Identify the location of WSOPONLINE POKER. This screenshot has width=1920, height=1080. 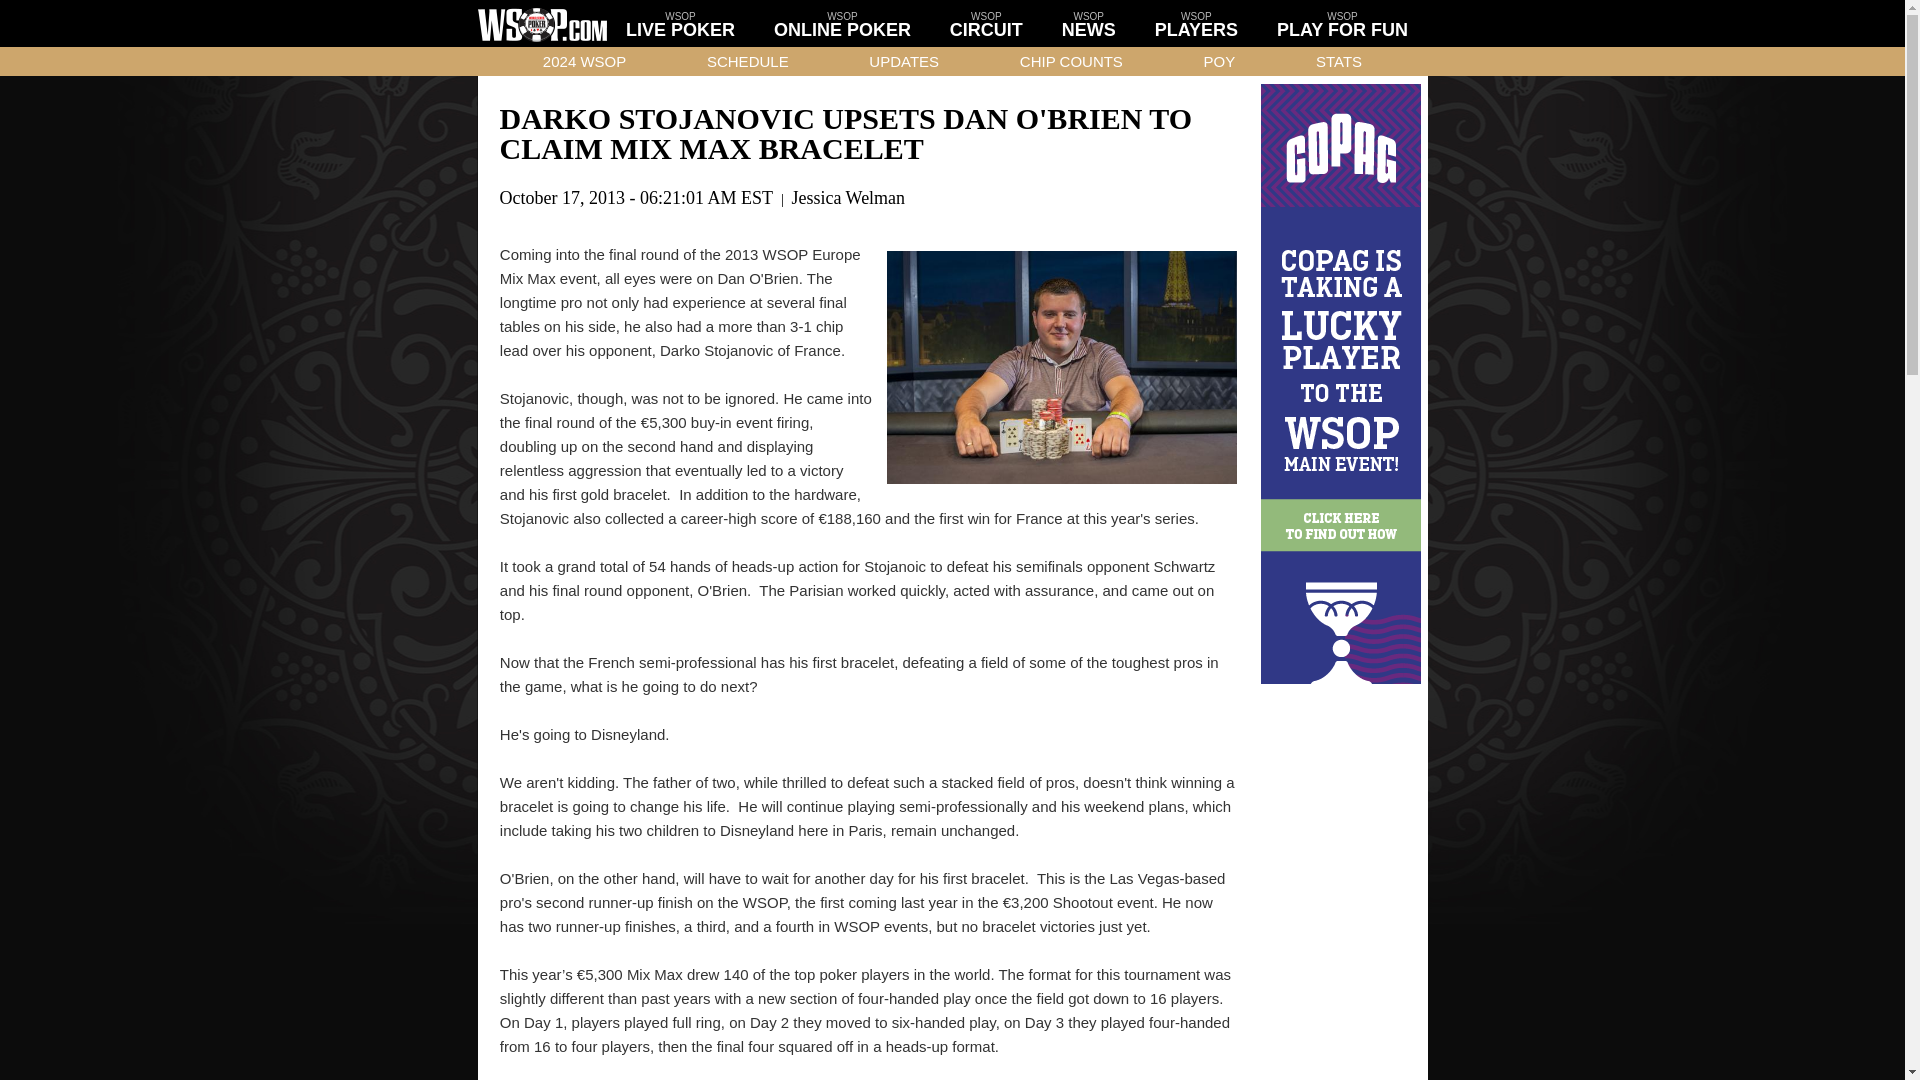
(842, 22).